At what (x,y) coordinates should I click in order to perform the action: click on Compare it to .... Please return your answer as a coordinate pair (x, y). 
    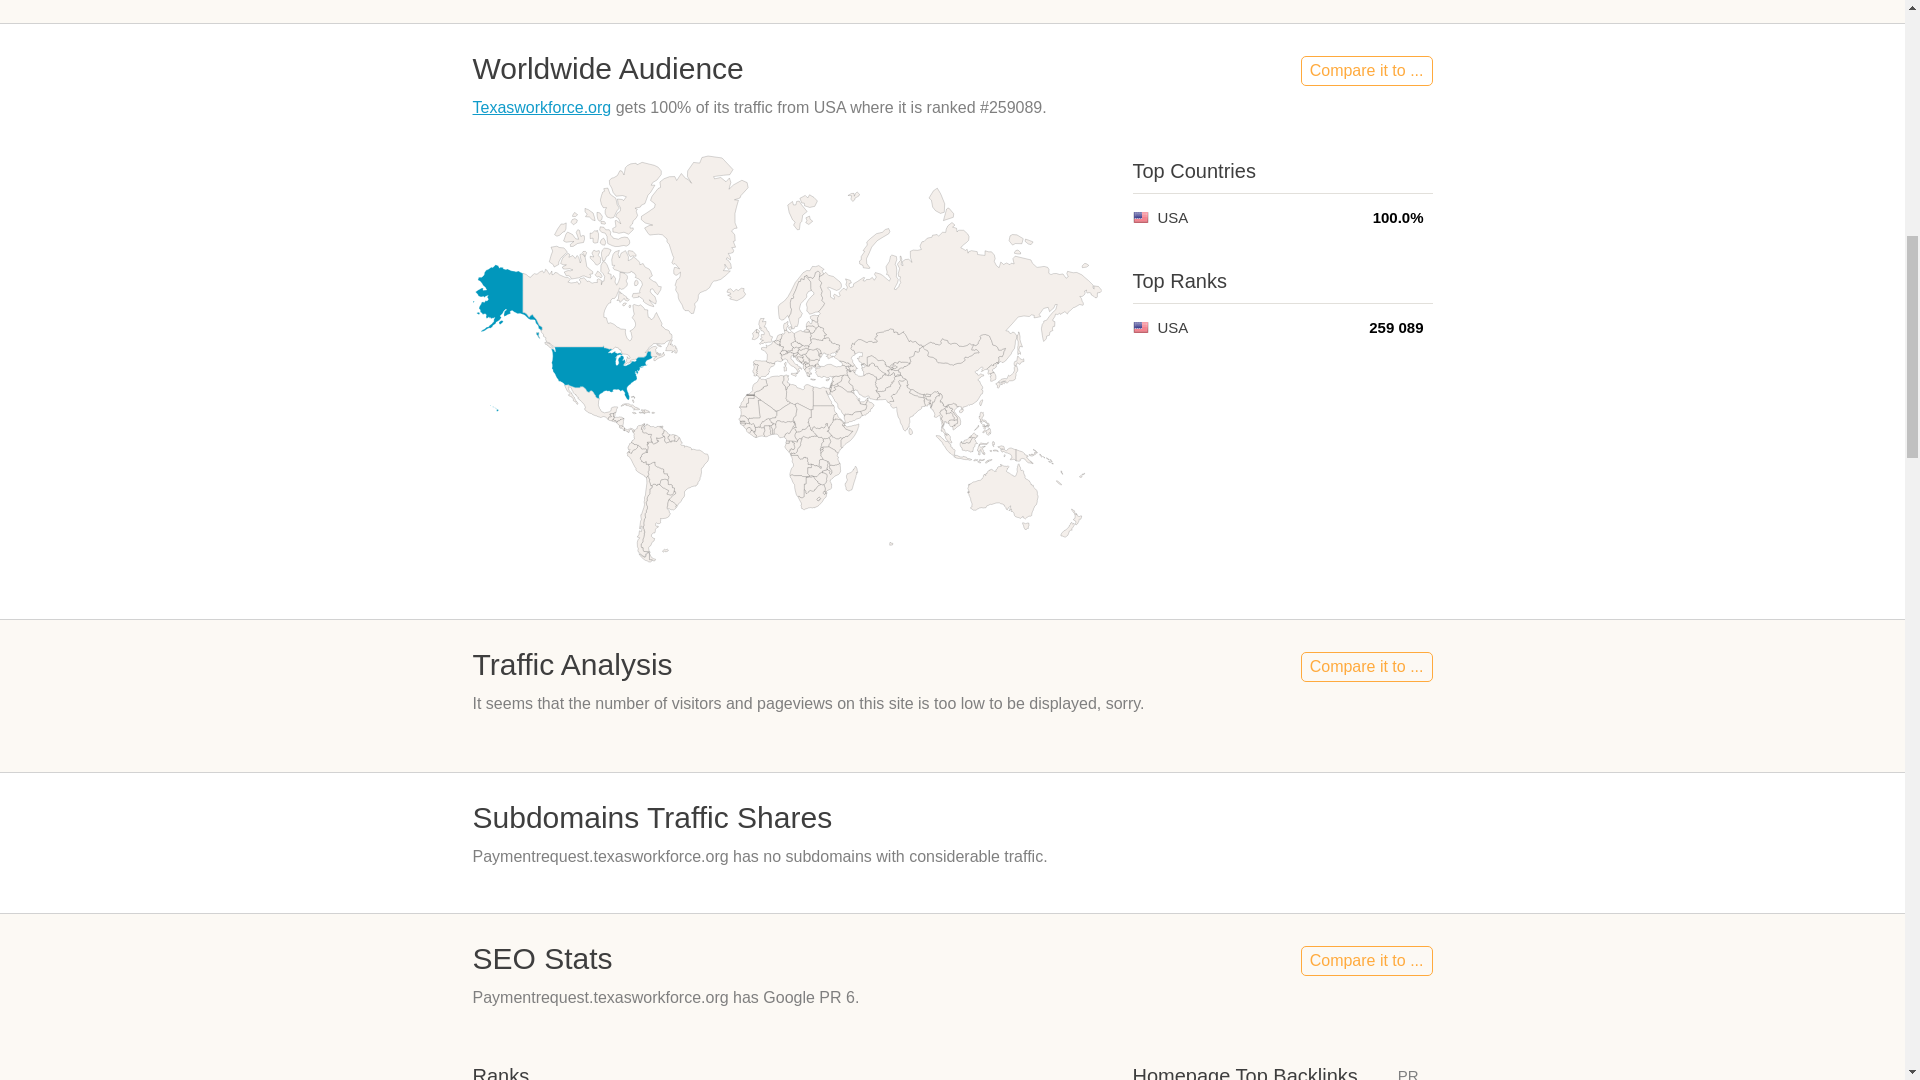
    Looking at the image, I should click on (1366, 666).